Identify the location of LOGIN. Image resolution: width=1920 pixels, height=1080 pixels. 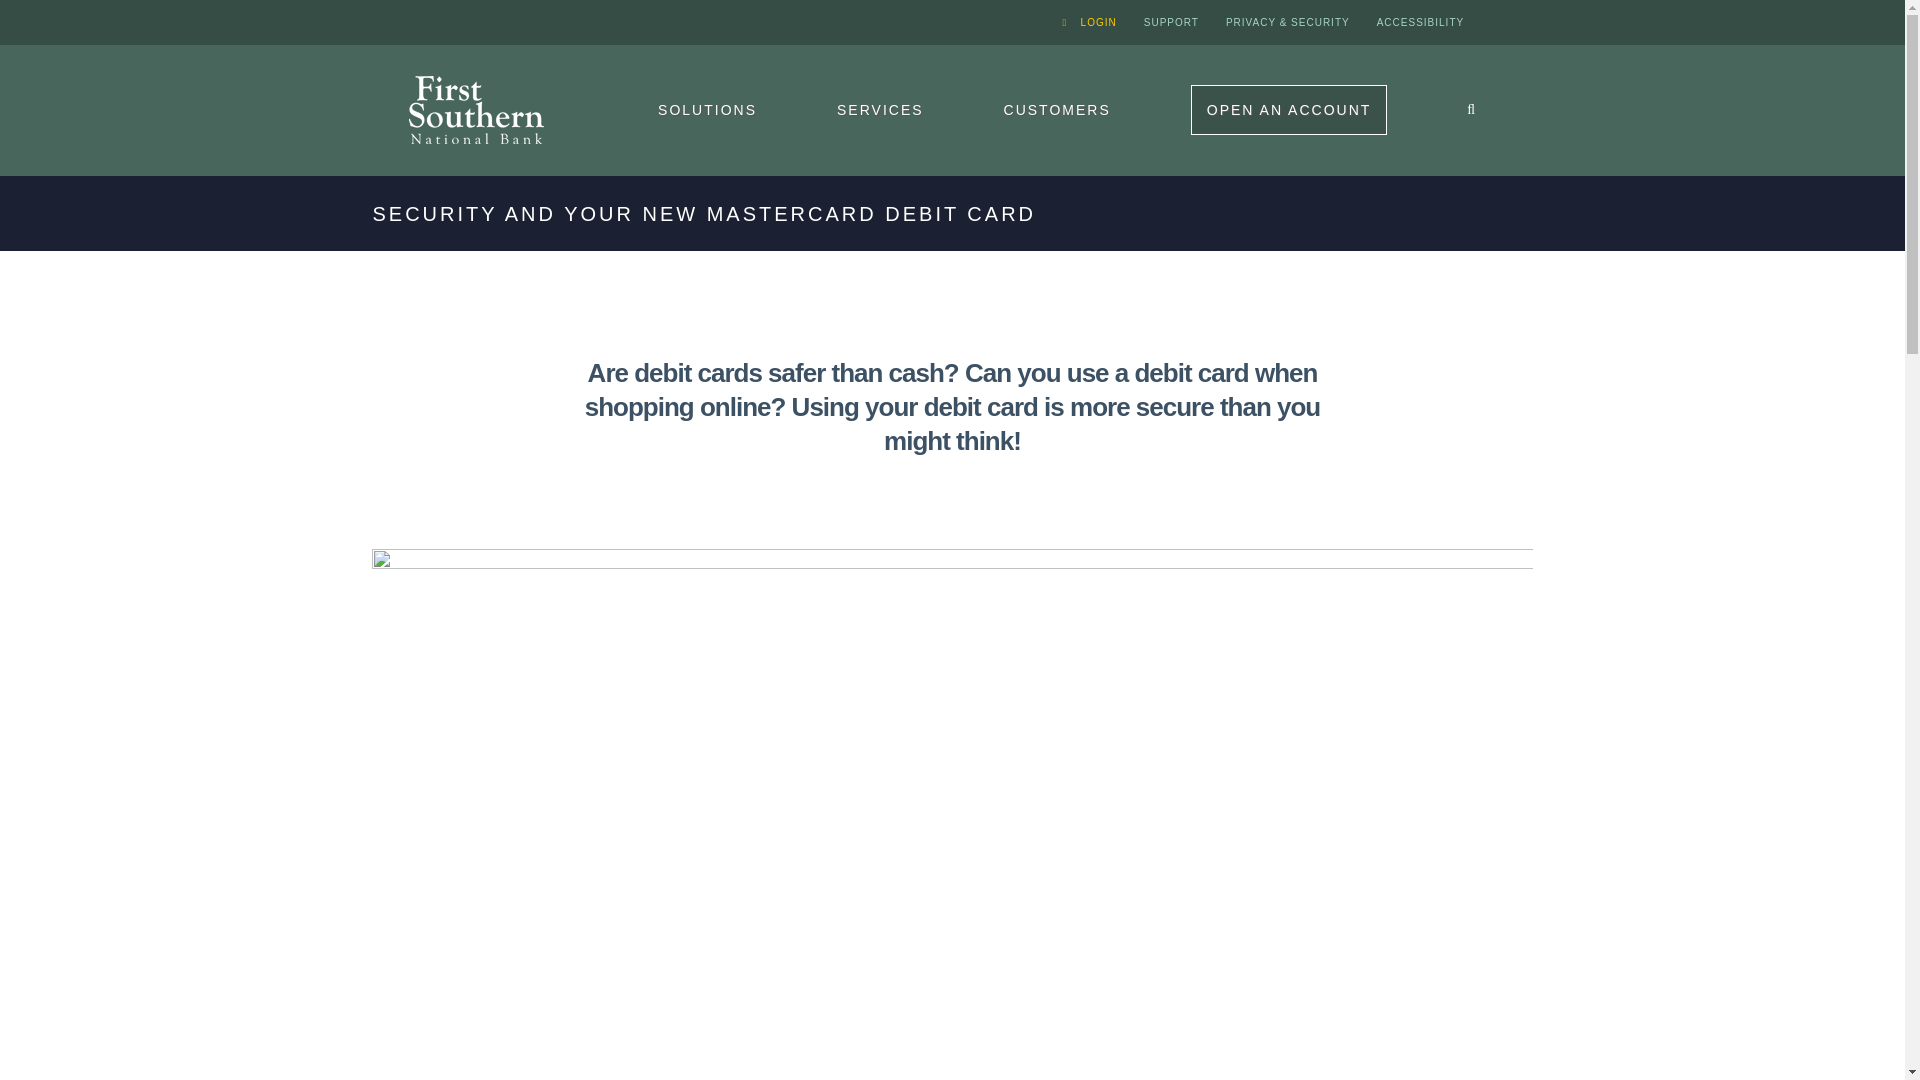
(1090, 22).